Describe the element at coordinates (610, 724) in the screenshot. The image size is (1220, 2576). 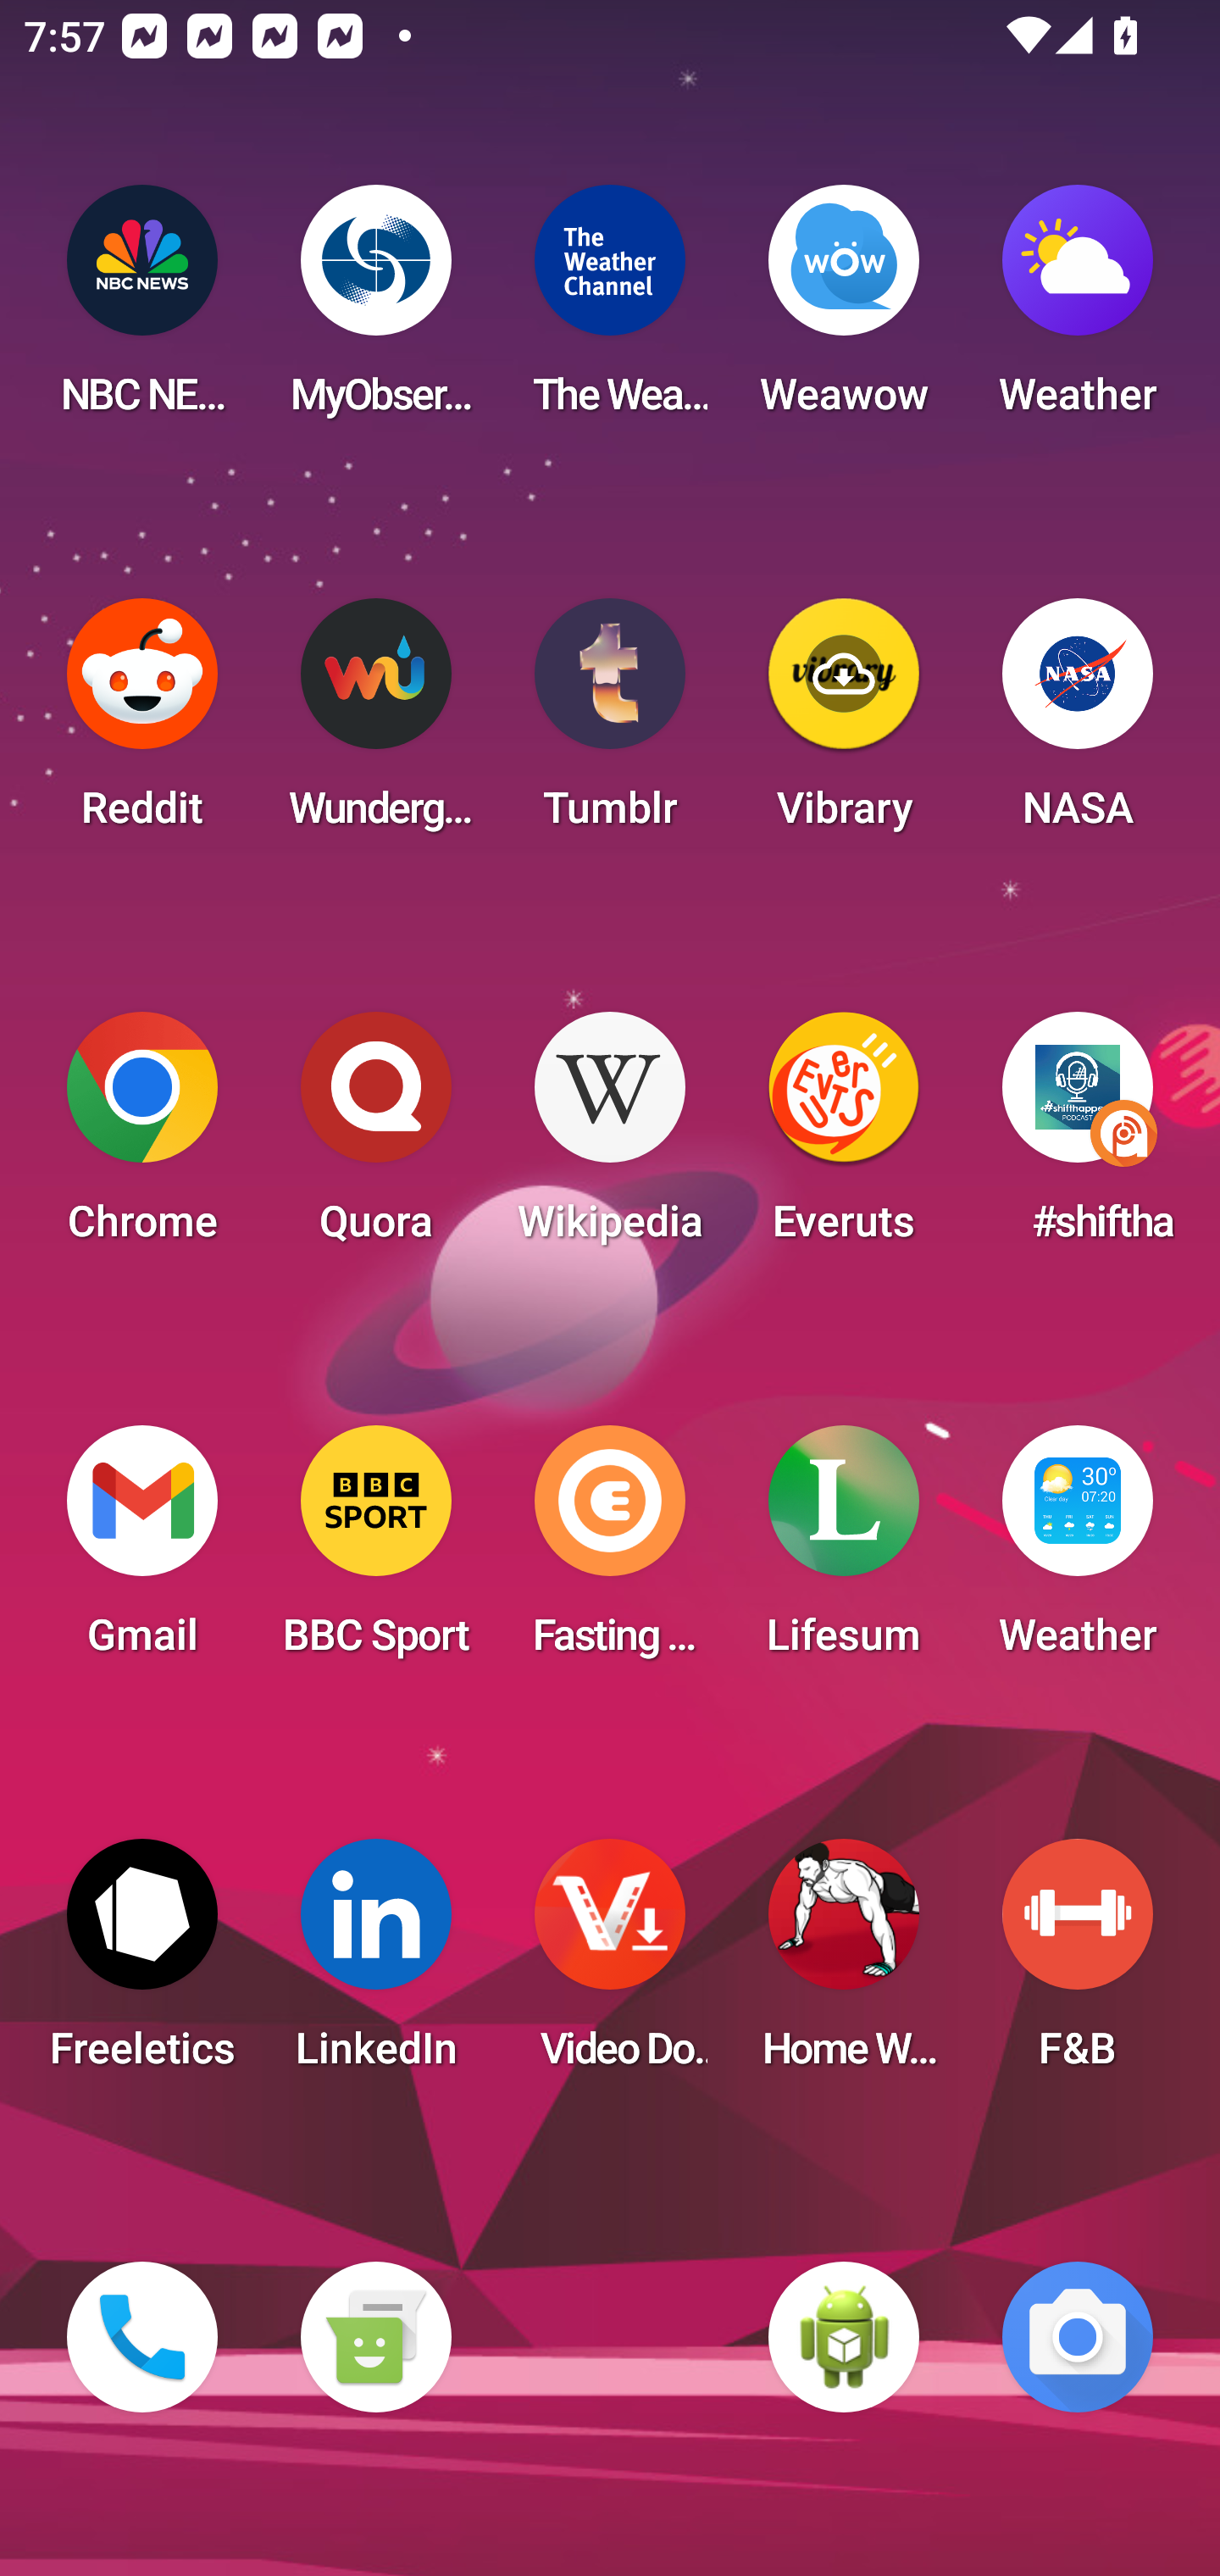
I see `Tumblr` at that location.